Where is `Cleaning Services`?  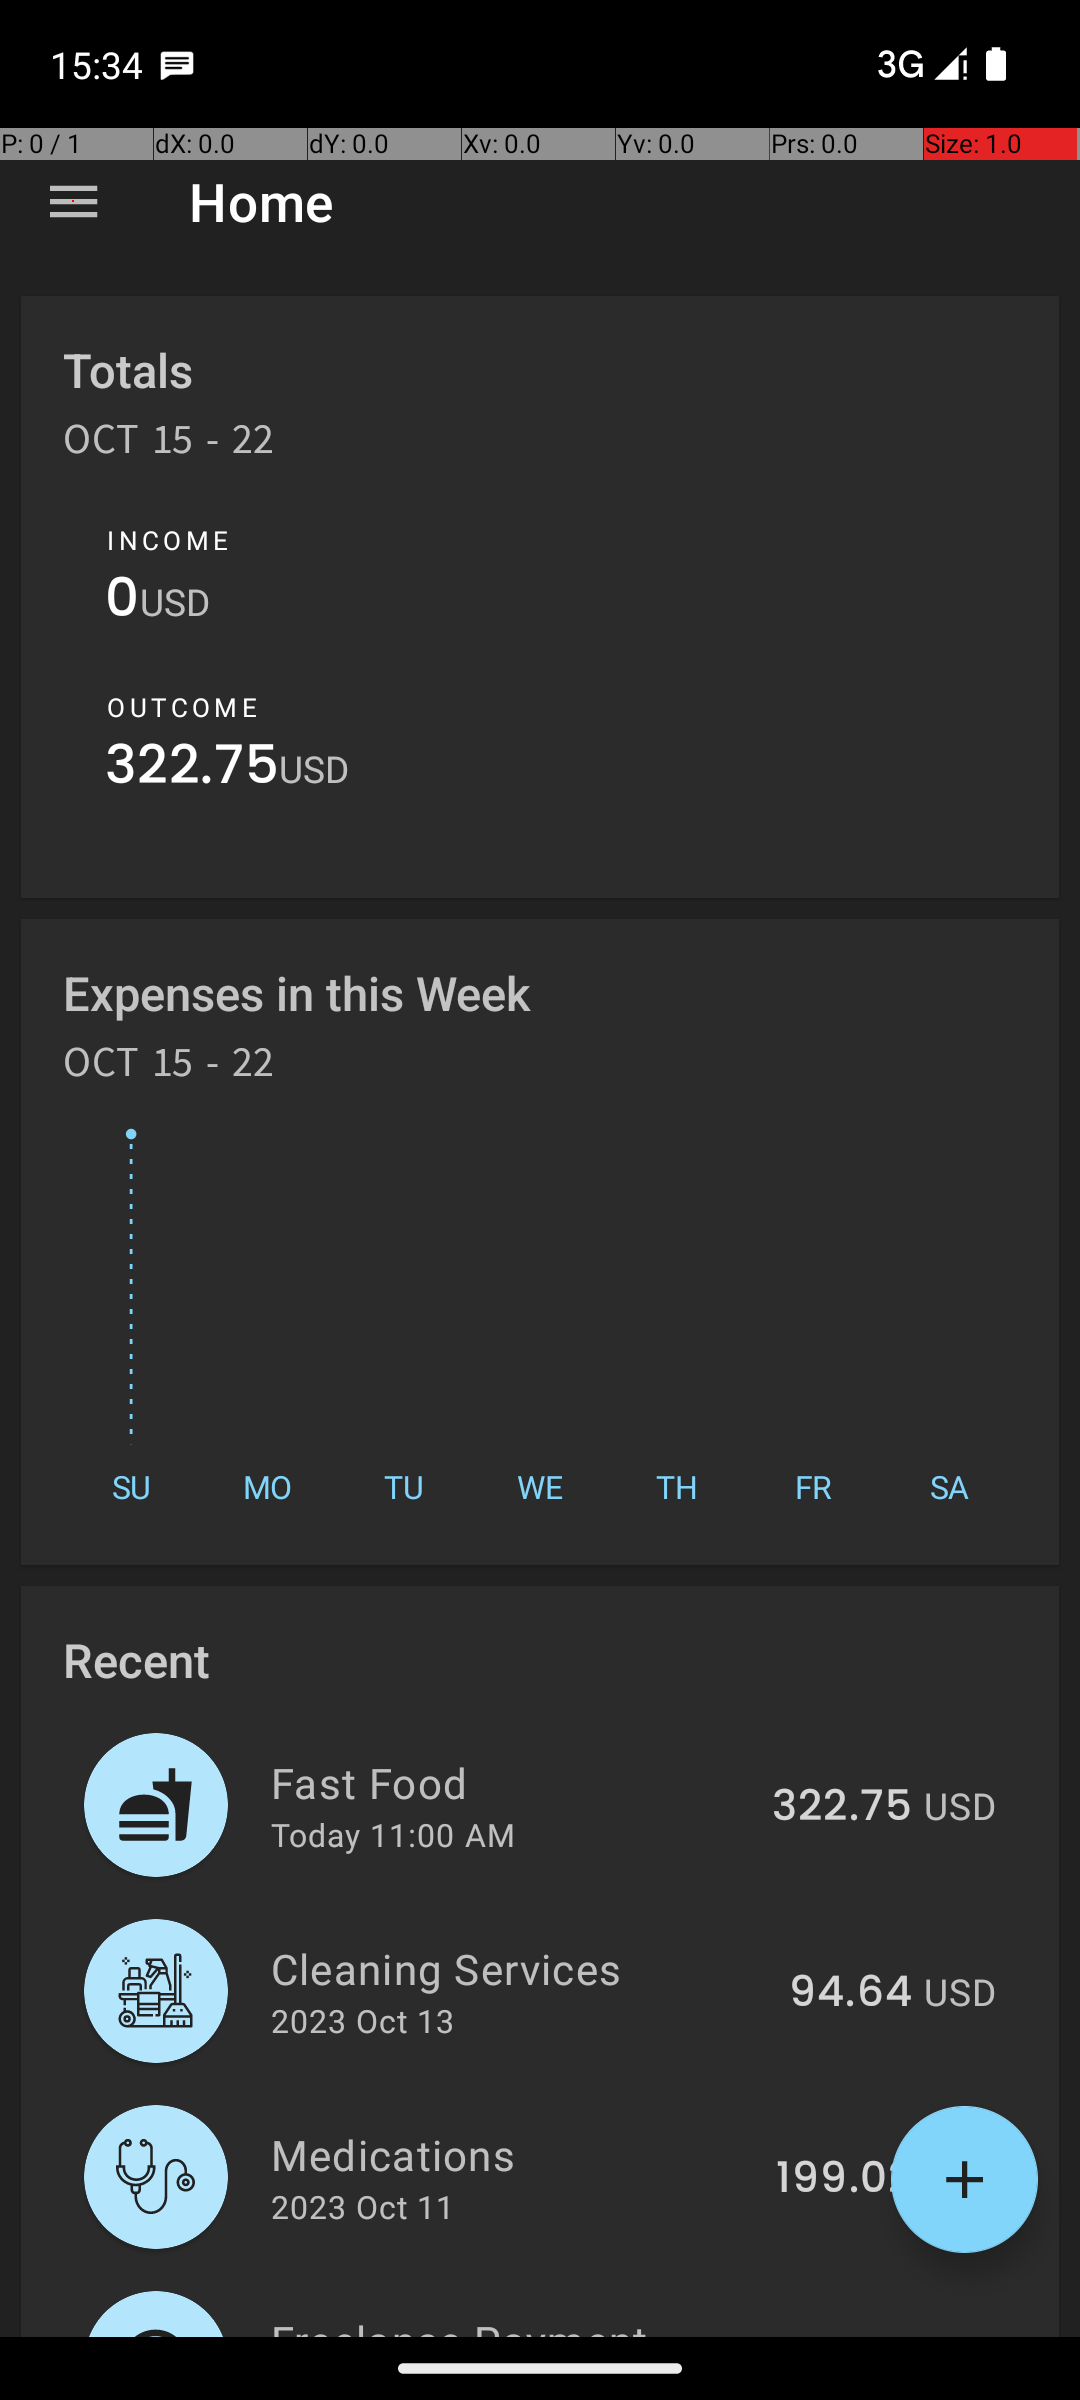
Cleaning Services is located at coordinates (518, 1968).